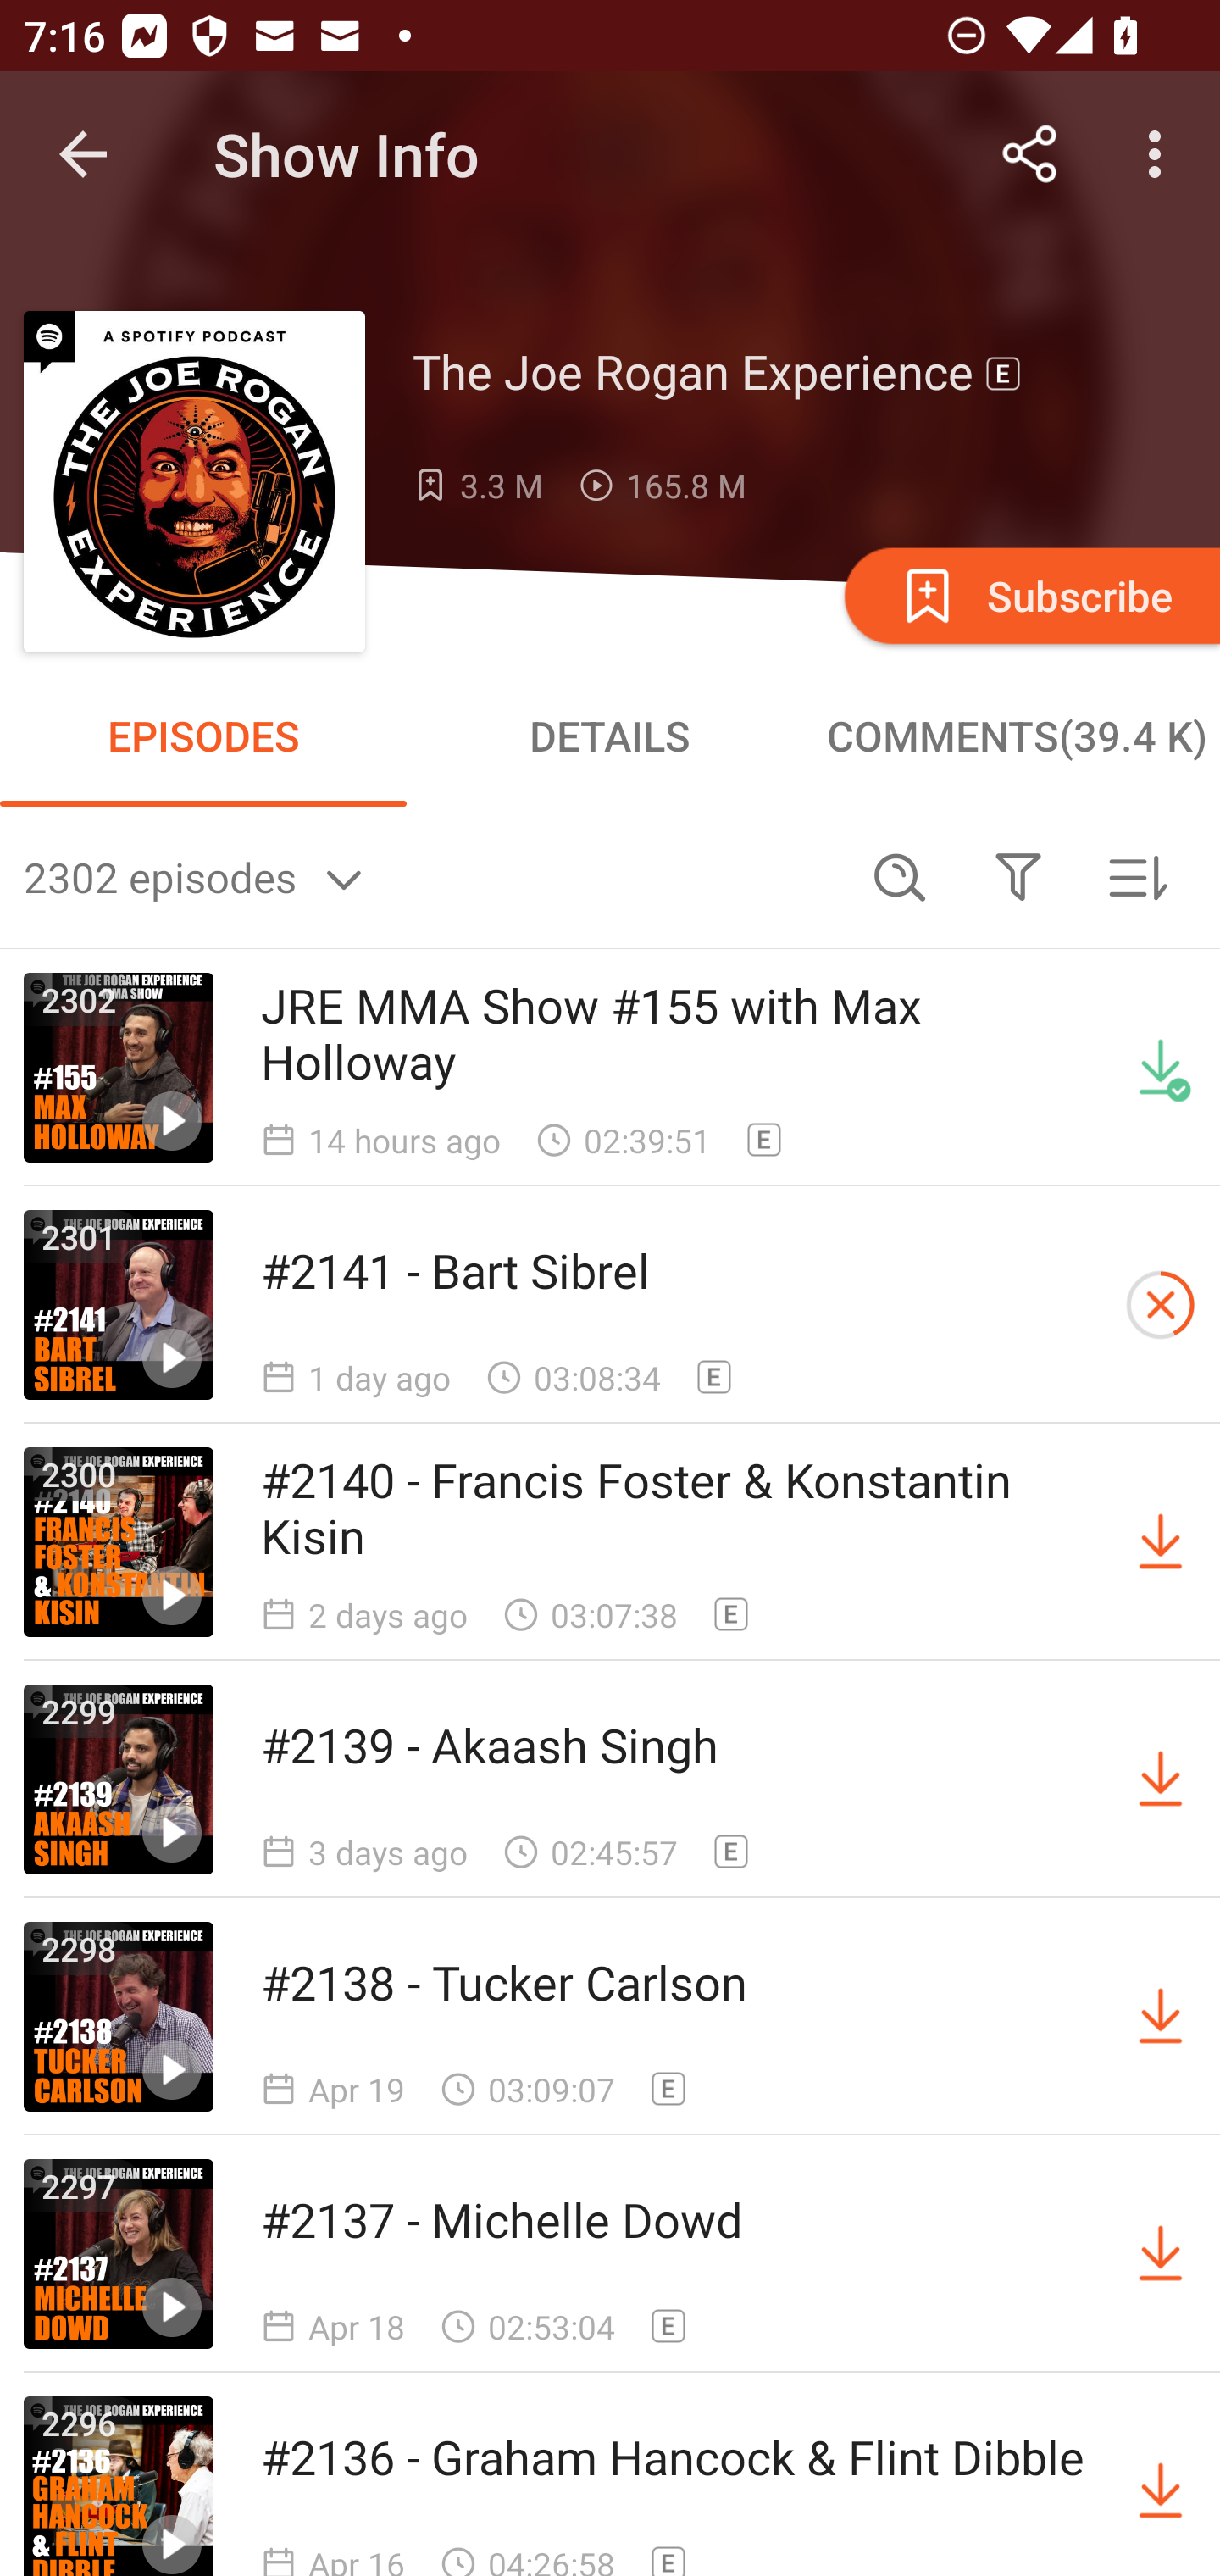  What do you see at coordinates (1137, 876) in the screenshot?
I see ` Sorted by newest first` at bounding box center [1137, 876].